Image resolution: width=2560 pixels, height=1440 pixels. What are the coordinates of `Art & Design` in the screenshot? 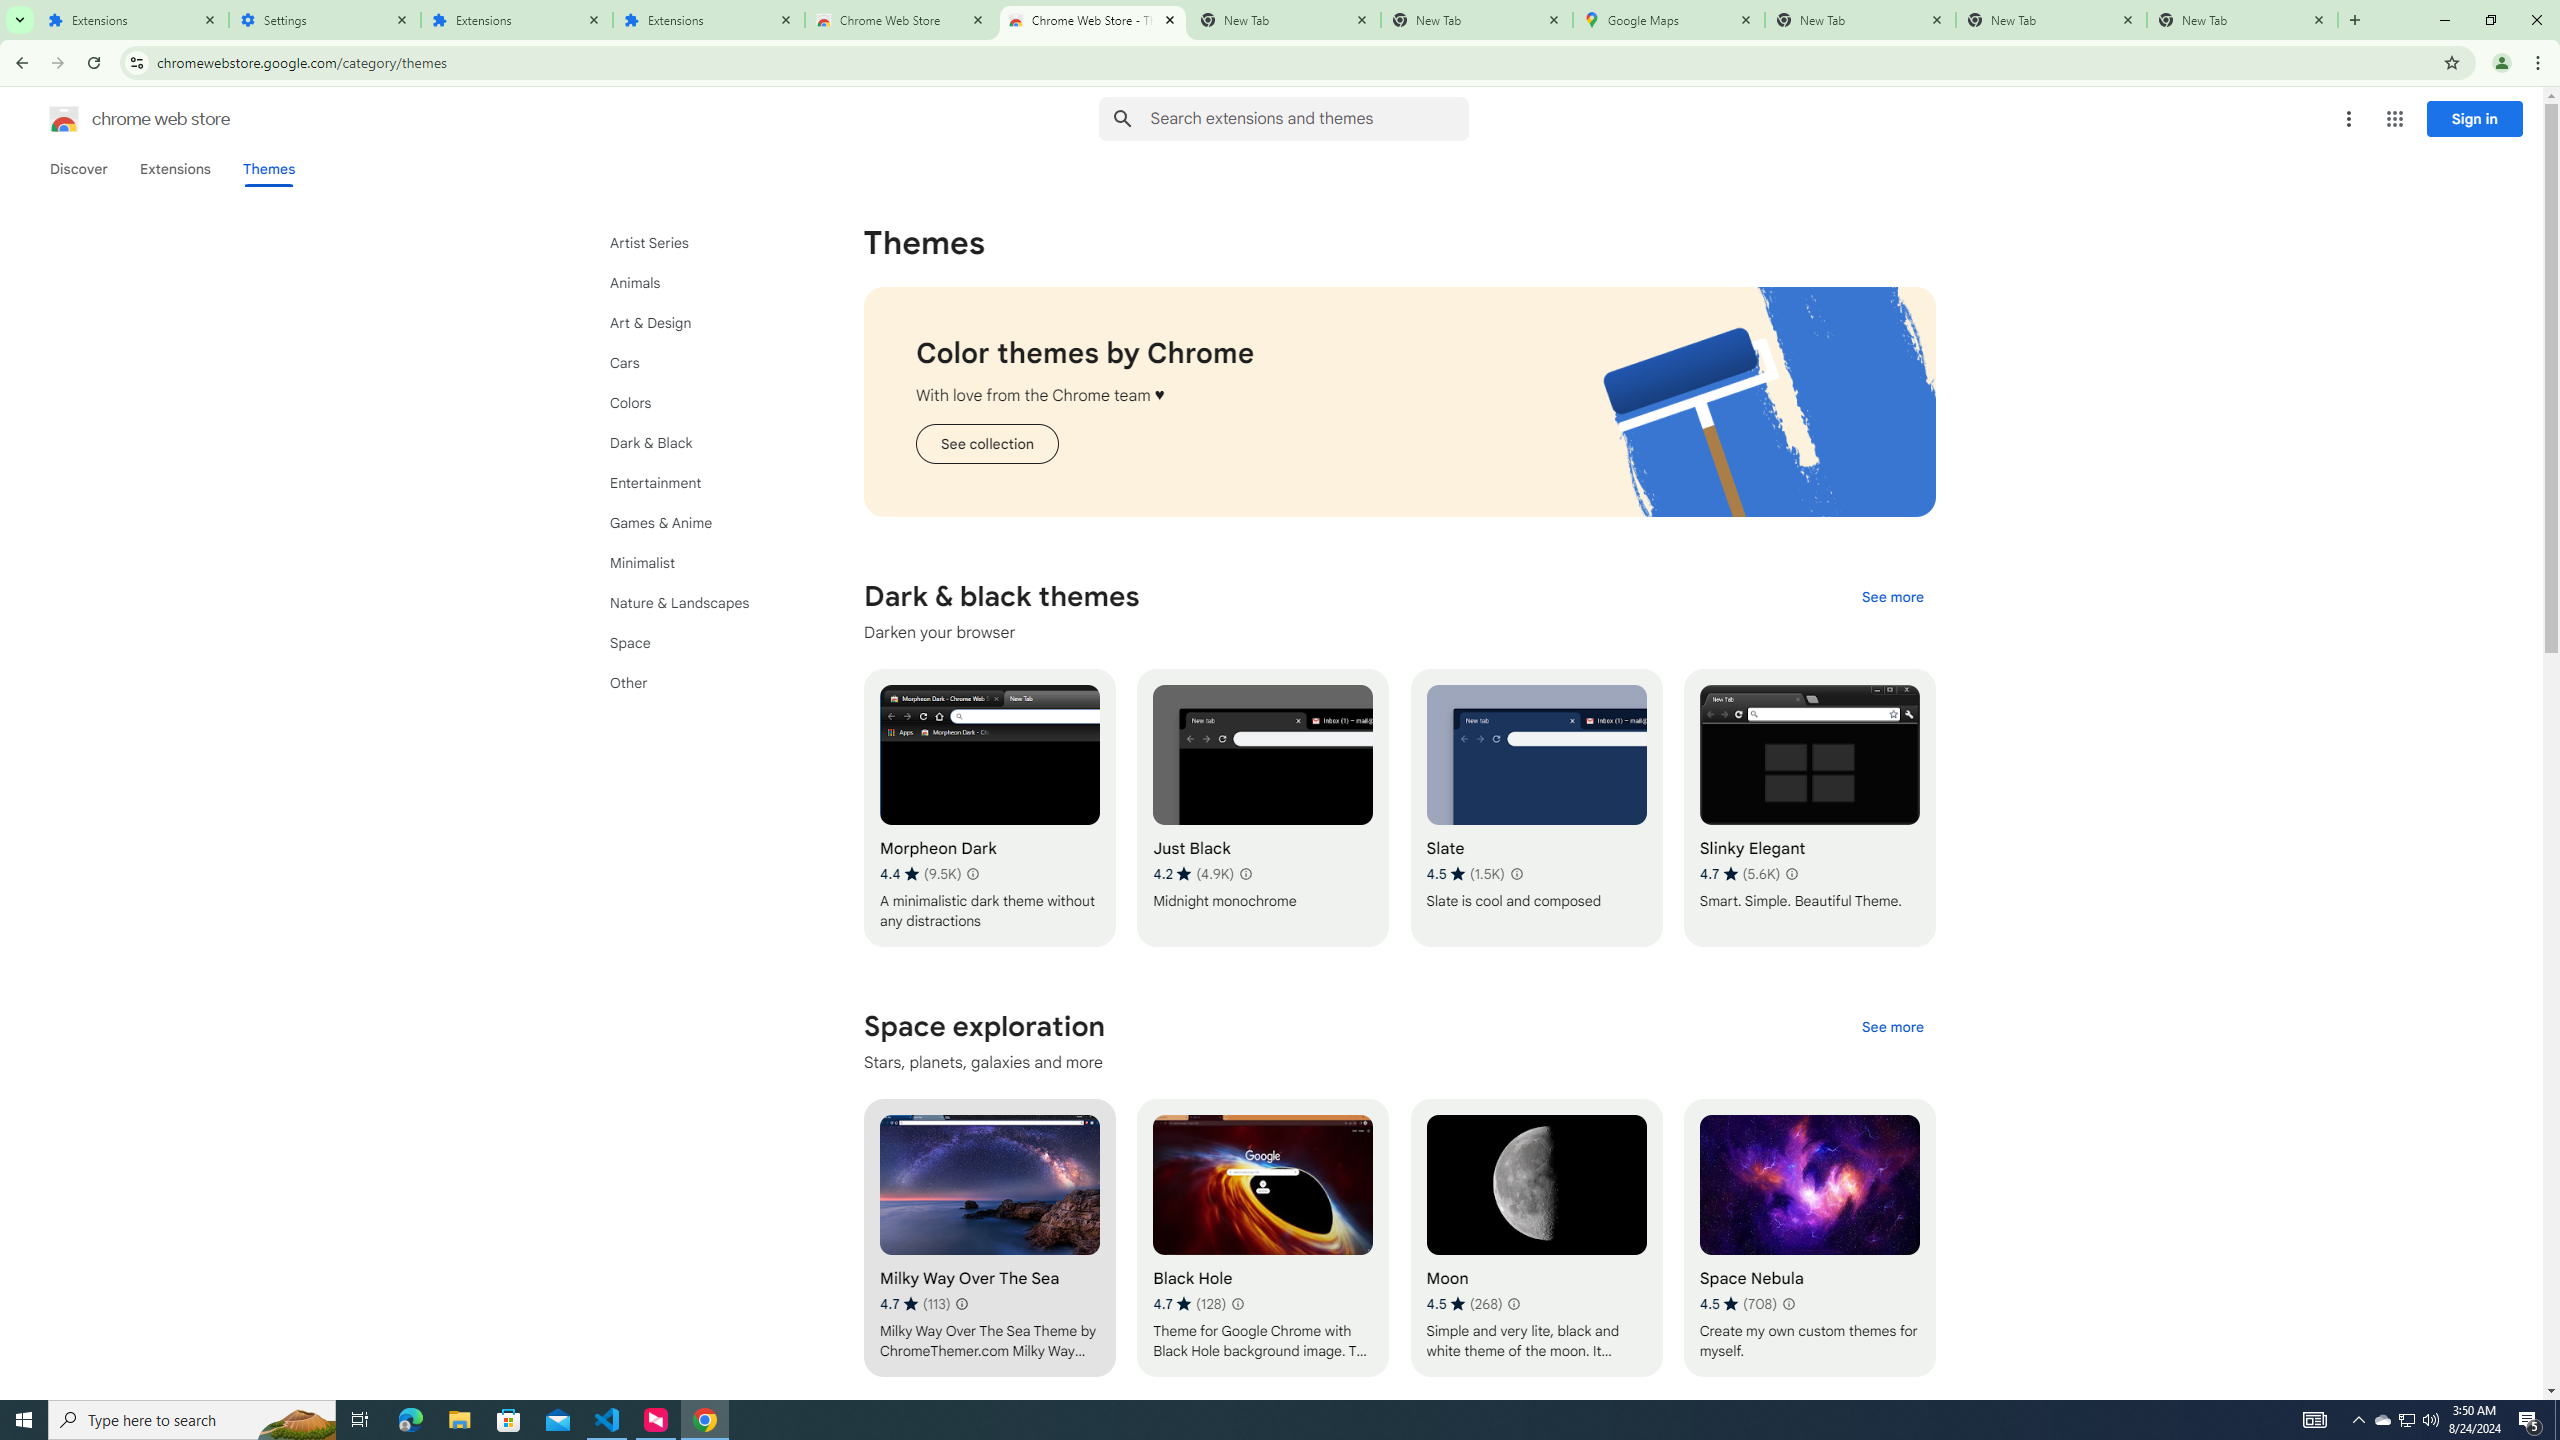 It's located at (701, 322).